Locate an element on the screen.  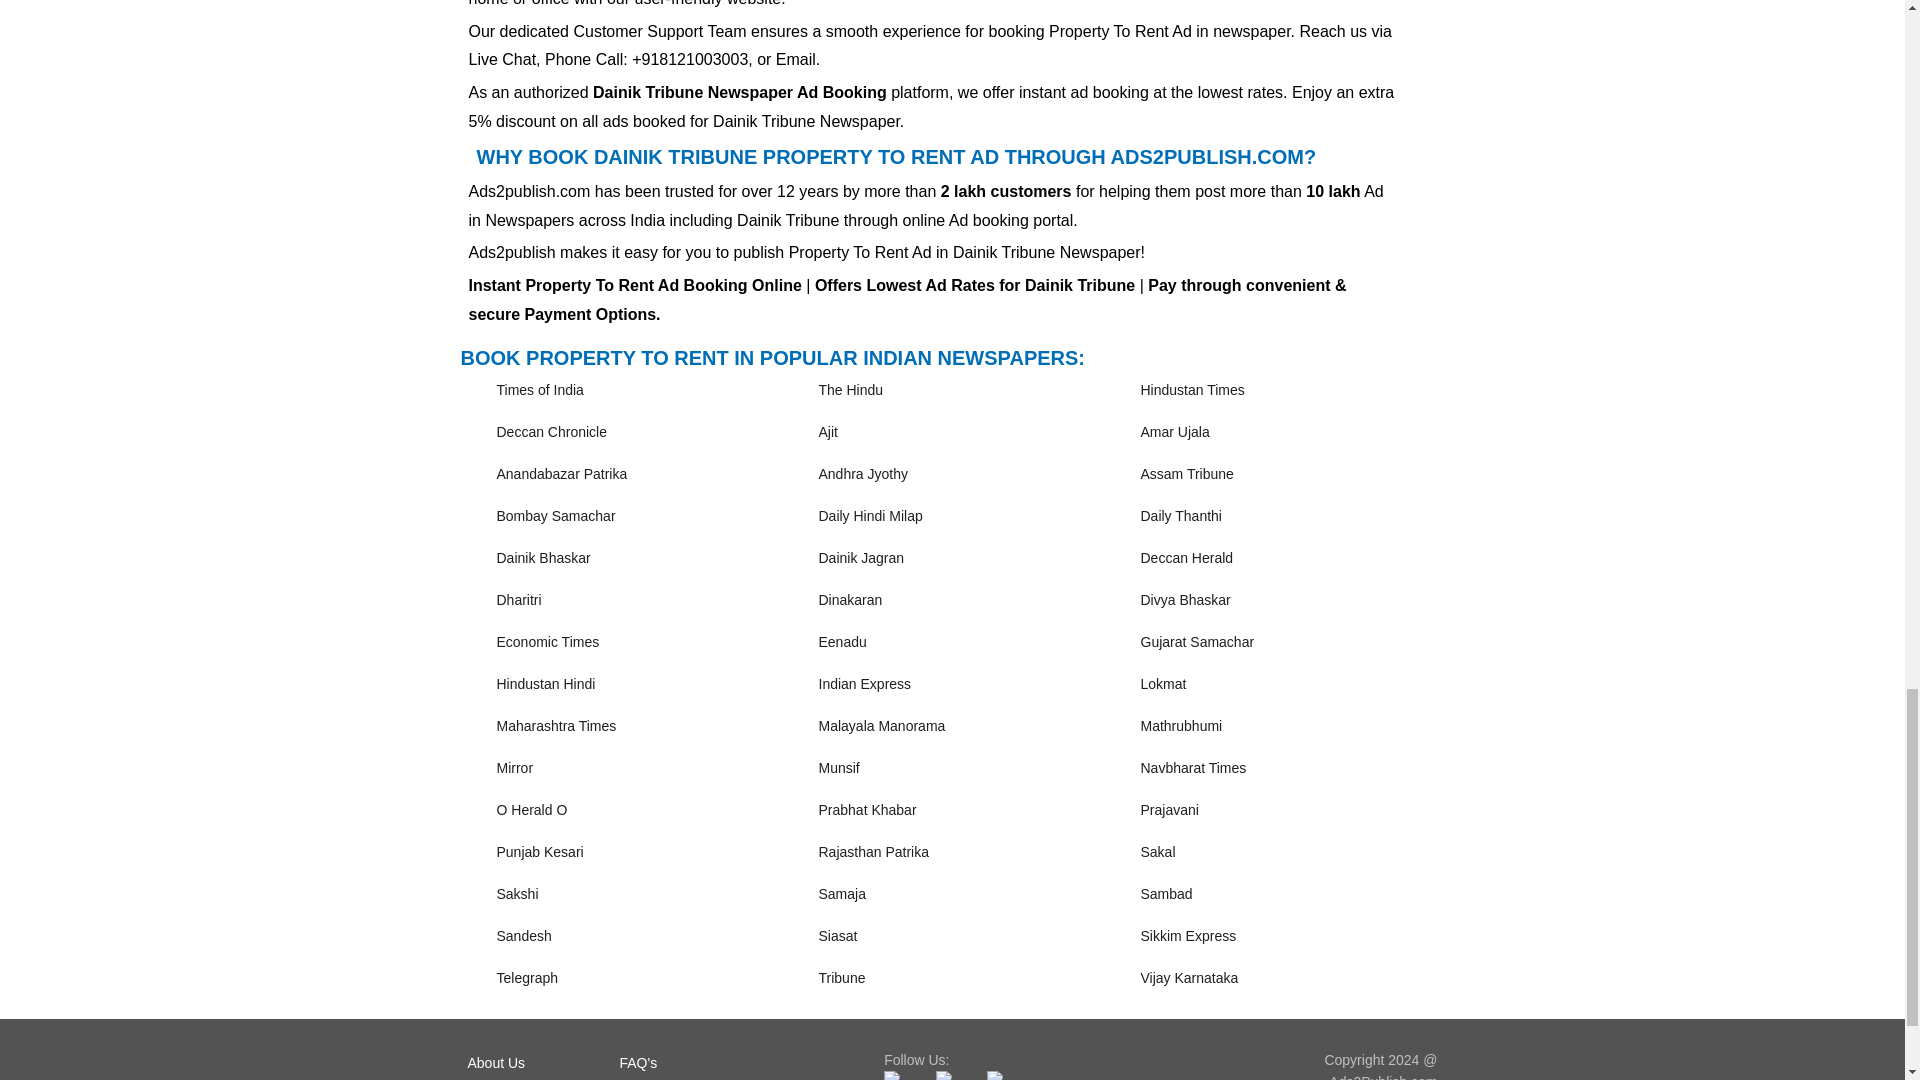
Times of India is located at coordinates (539, 390).